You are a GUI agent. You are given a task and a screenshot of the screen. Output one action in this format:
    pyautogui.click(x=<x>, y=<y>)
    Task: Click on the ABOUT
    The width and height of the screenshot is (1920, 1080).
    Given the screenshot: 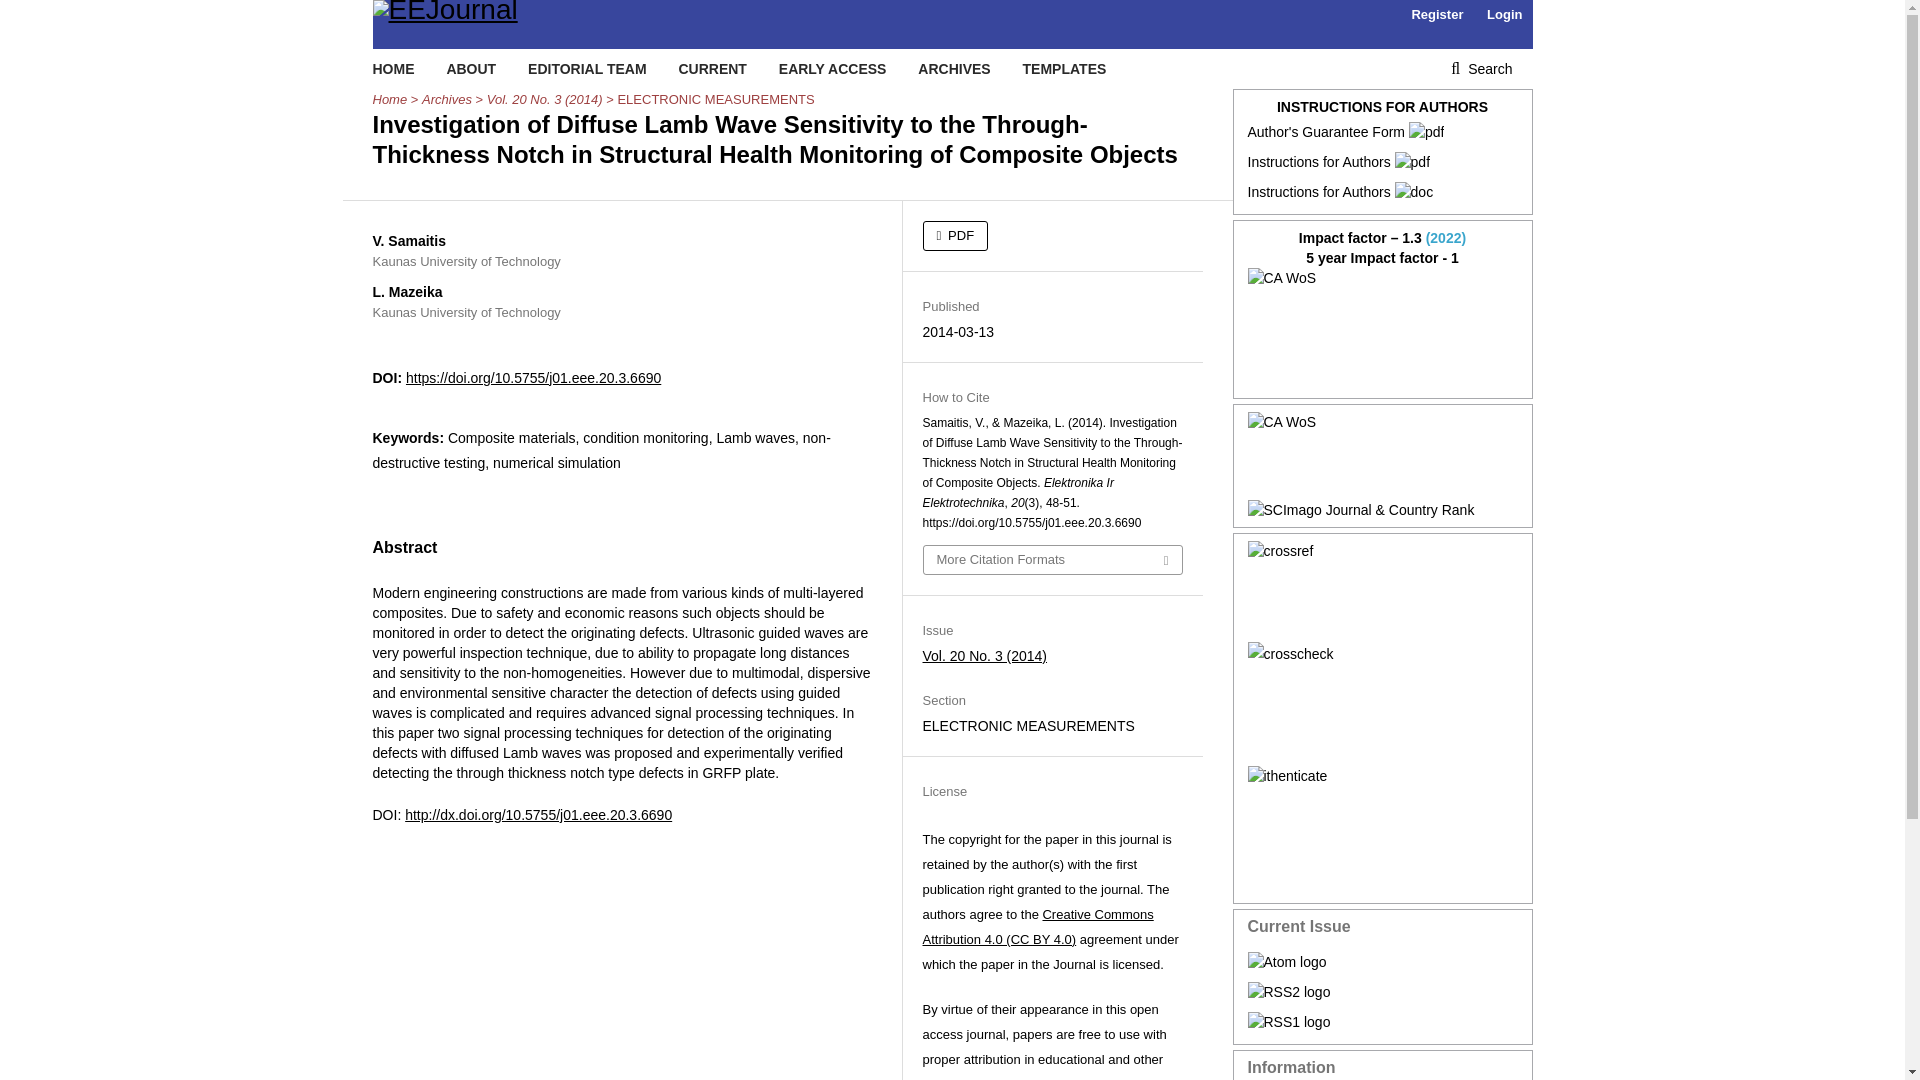 What is the action you would take?
    pyautogui.click(x=470, y=68)
    